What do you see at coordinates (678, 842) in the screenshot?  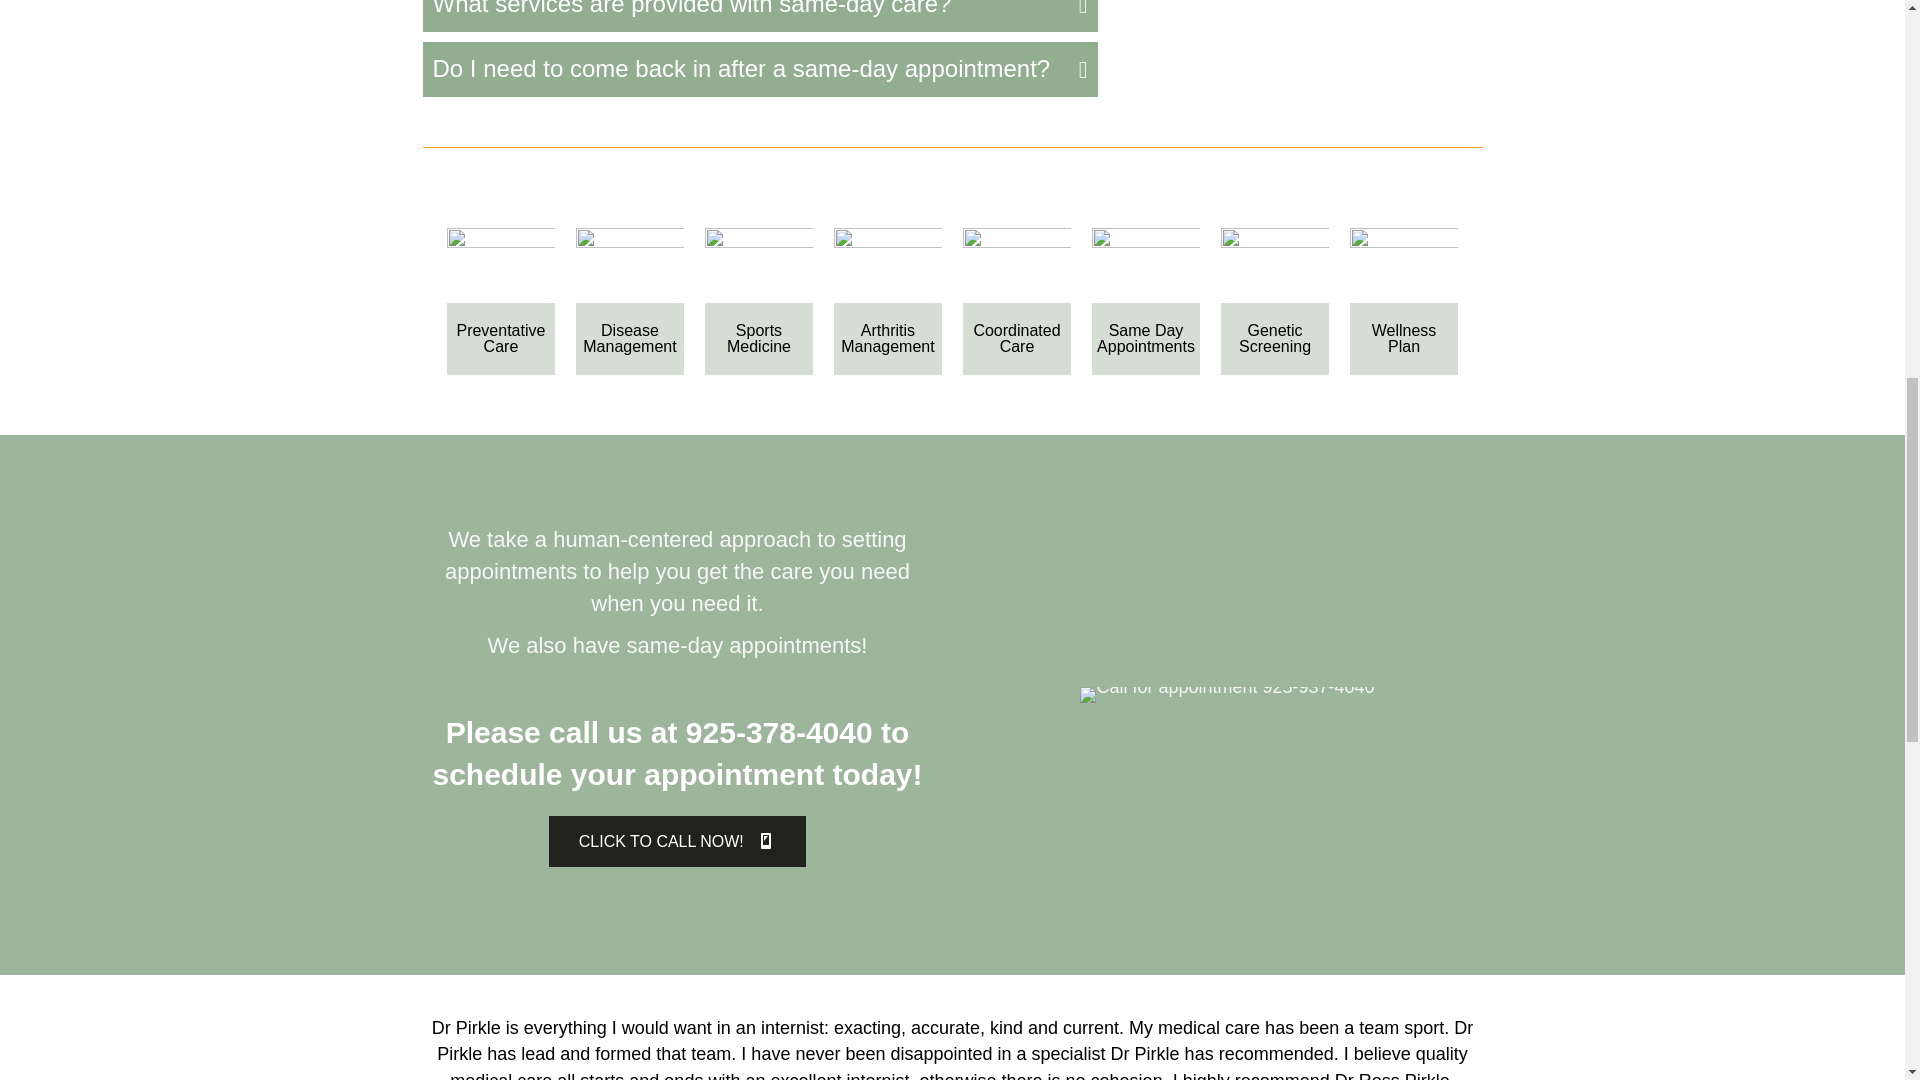 I see `CLICK TO CALL NOW!` at bounding box center [678, 842].